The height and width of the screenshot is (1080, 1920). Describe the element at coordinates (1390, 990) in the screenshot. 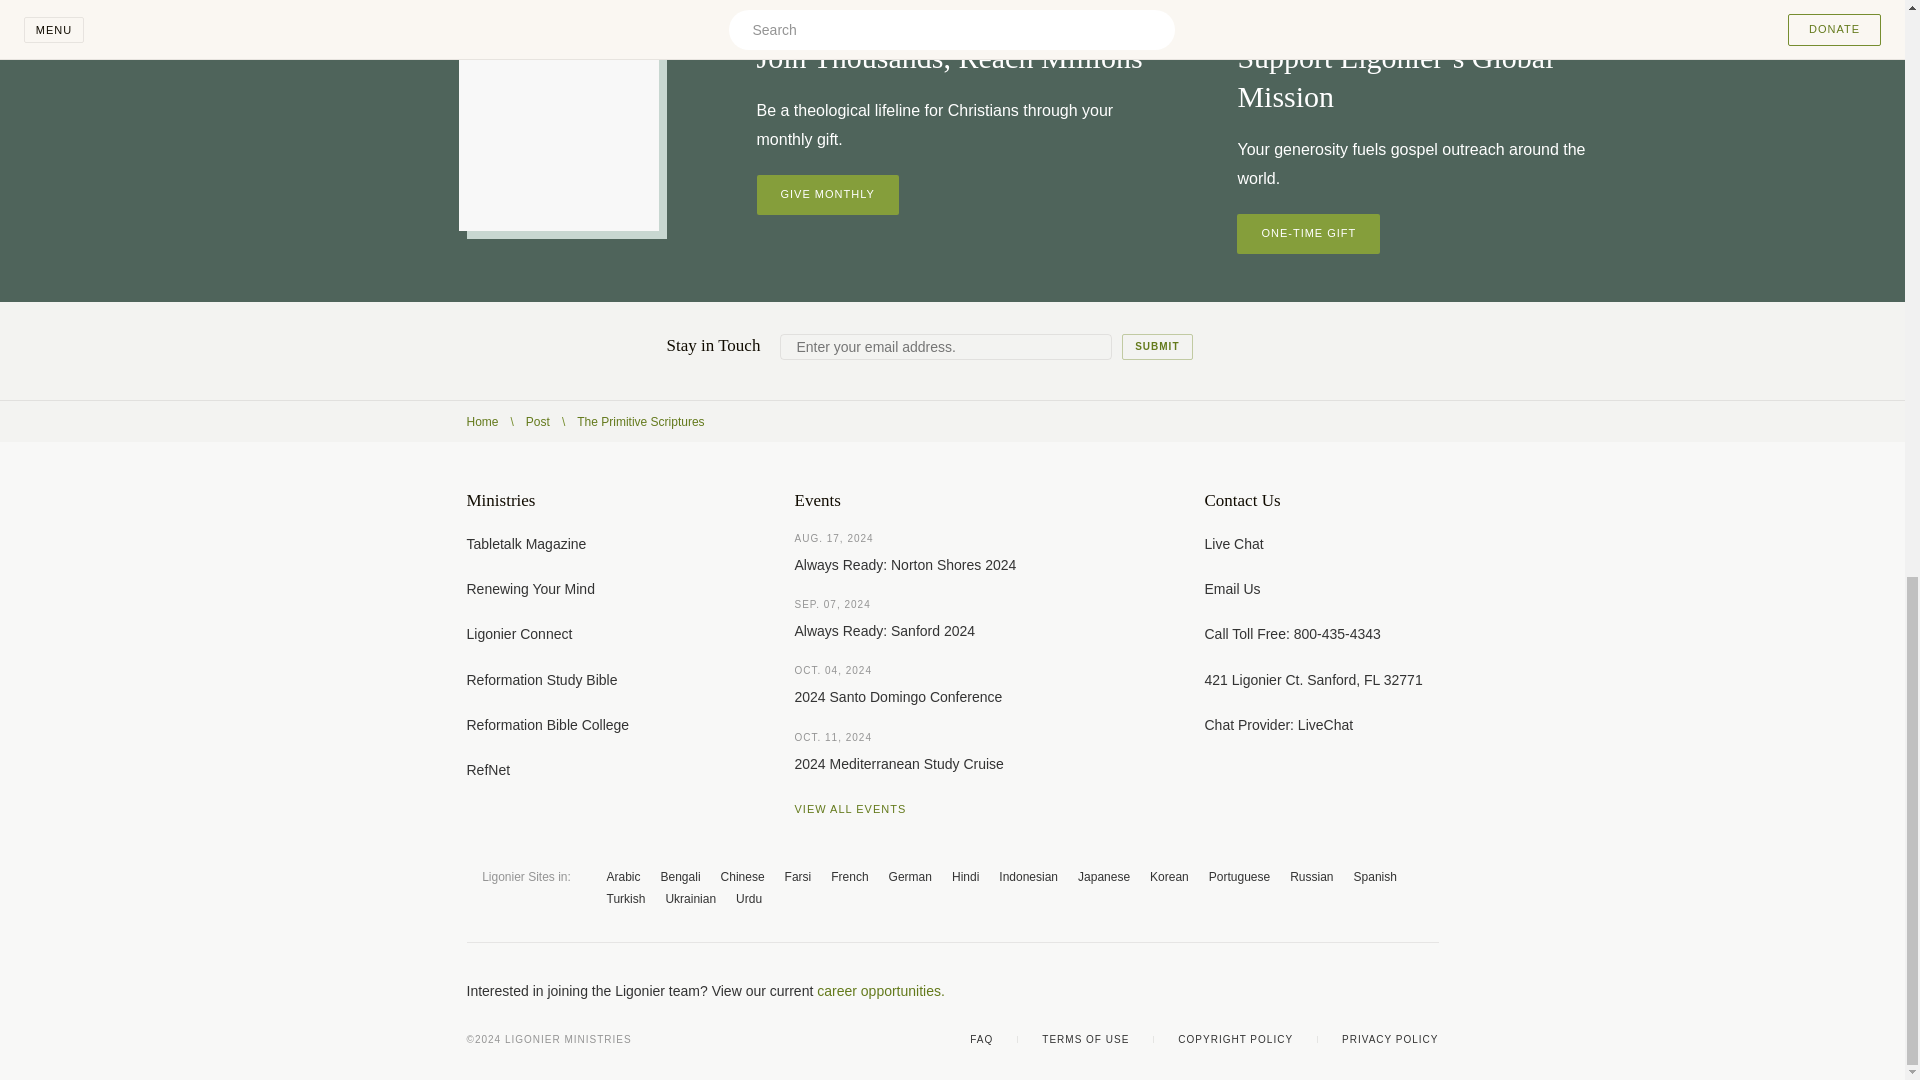

I see `Instagram` at that location.